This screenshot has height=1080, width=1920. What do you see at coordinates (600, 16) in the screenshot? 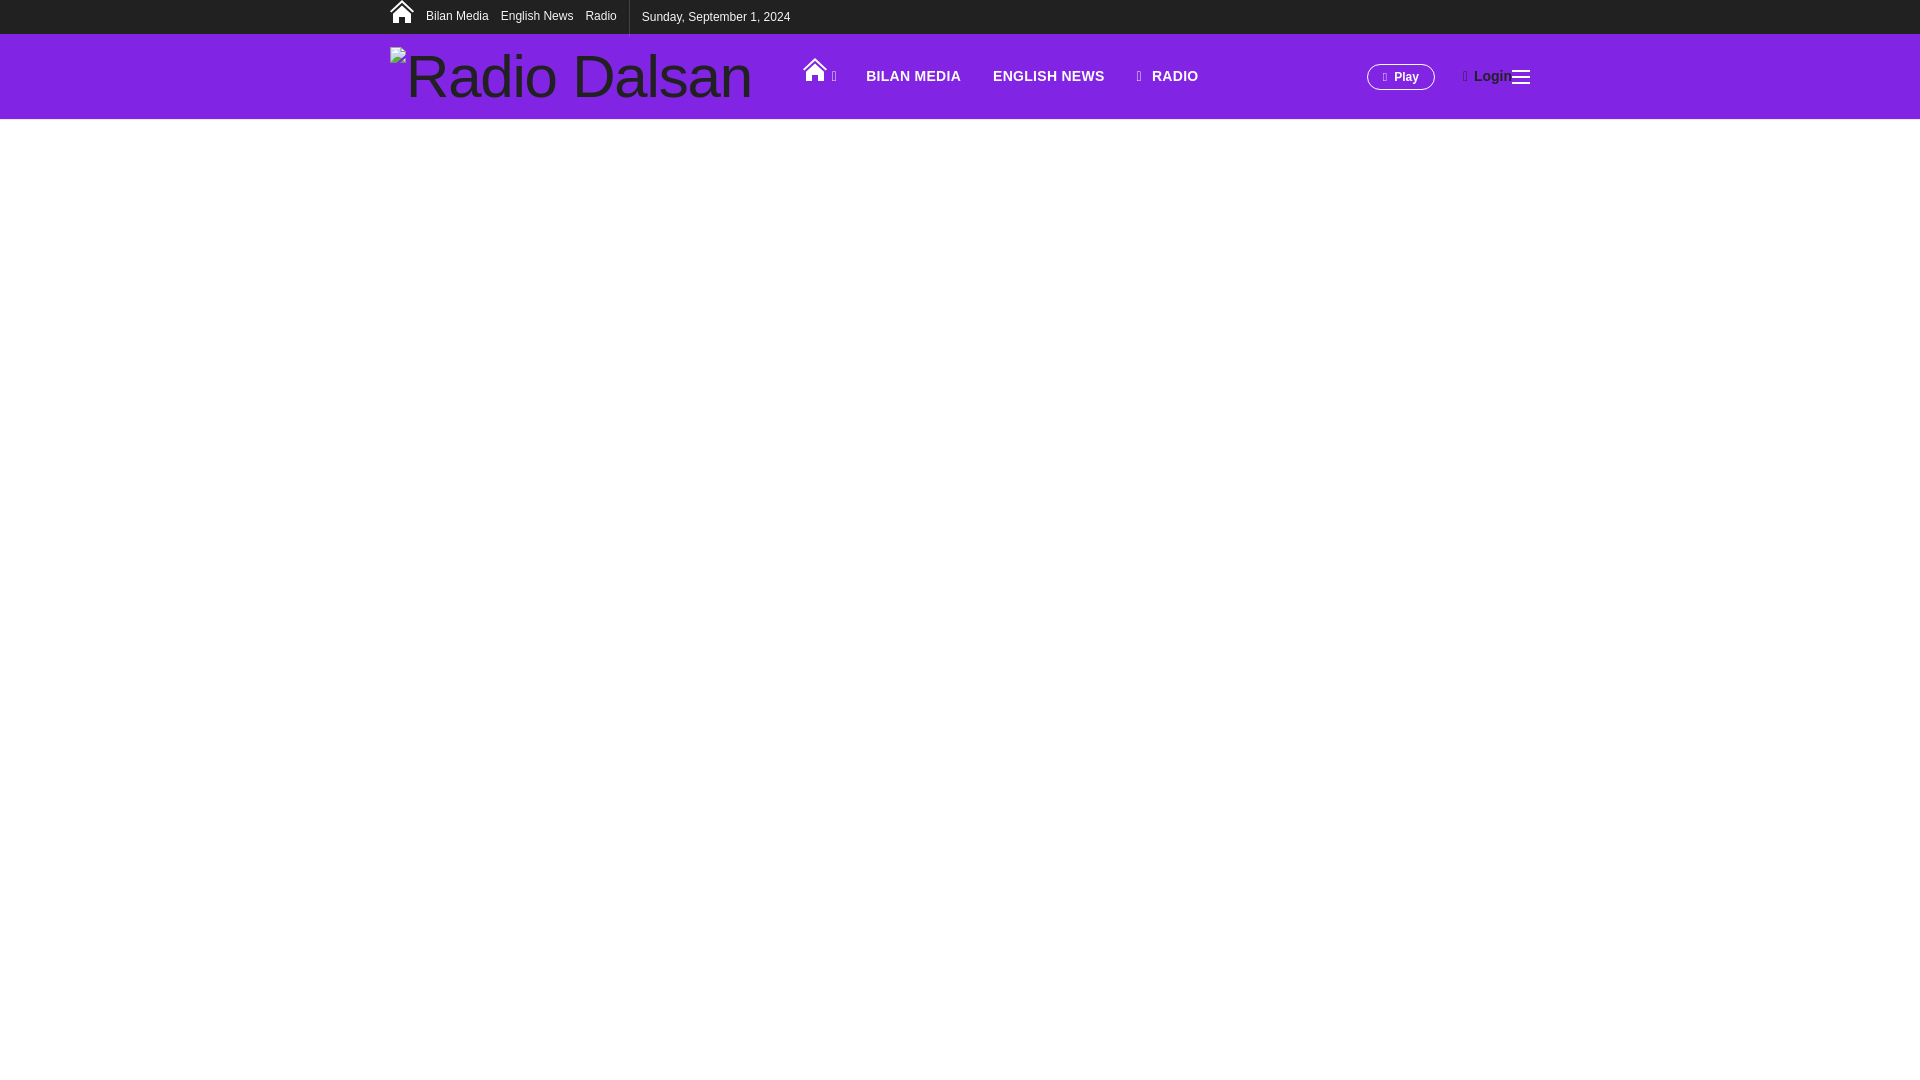
I see `Radio` at bounding box center [600, 16].